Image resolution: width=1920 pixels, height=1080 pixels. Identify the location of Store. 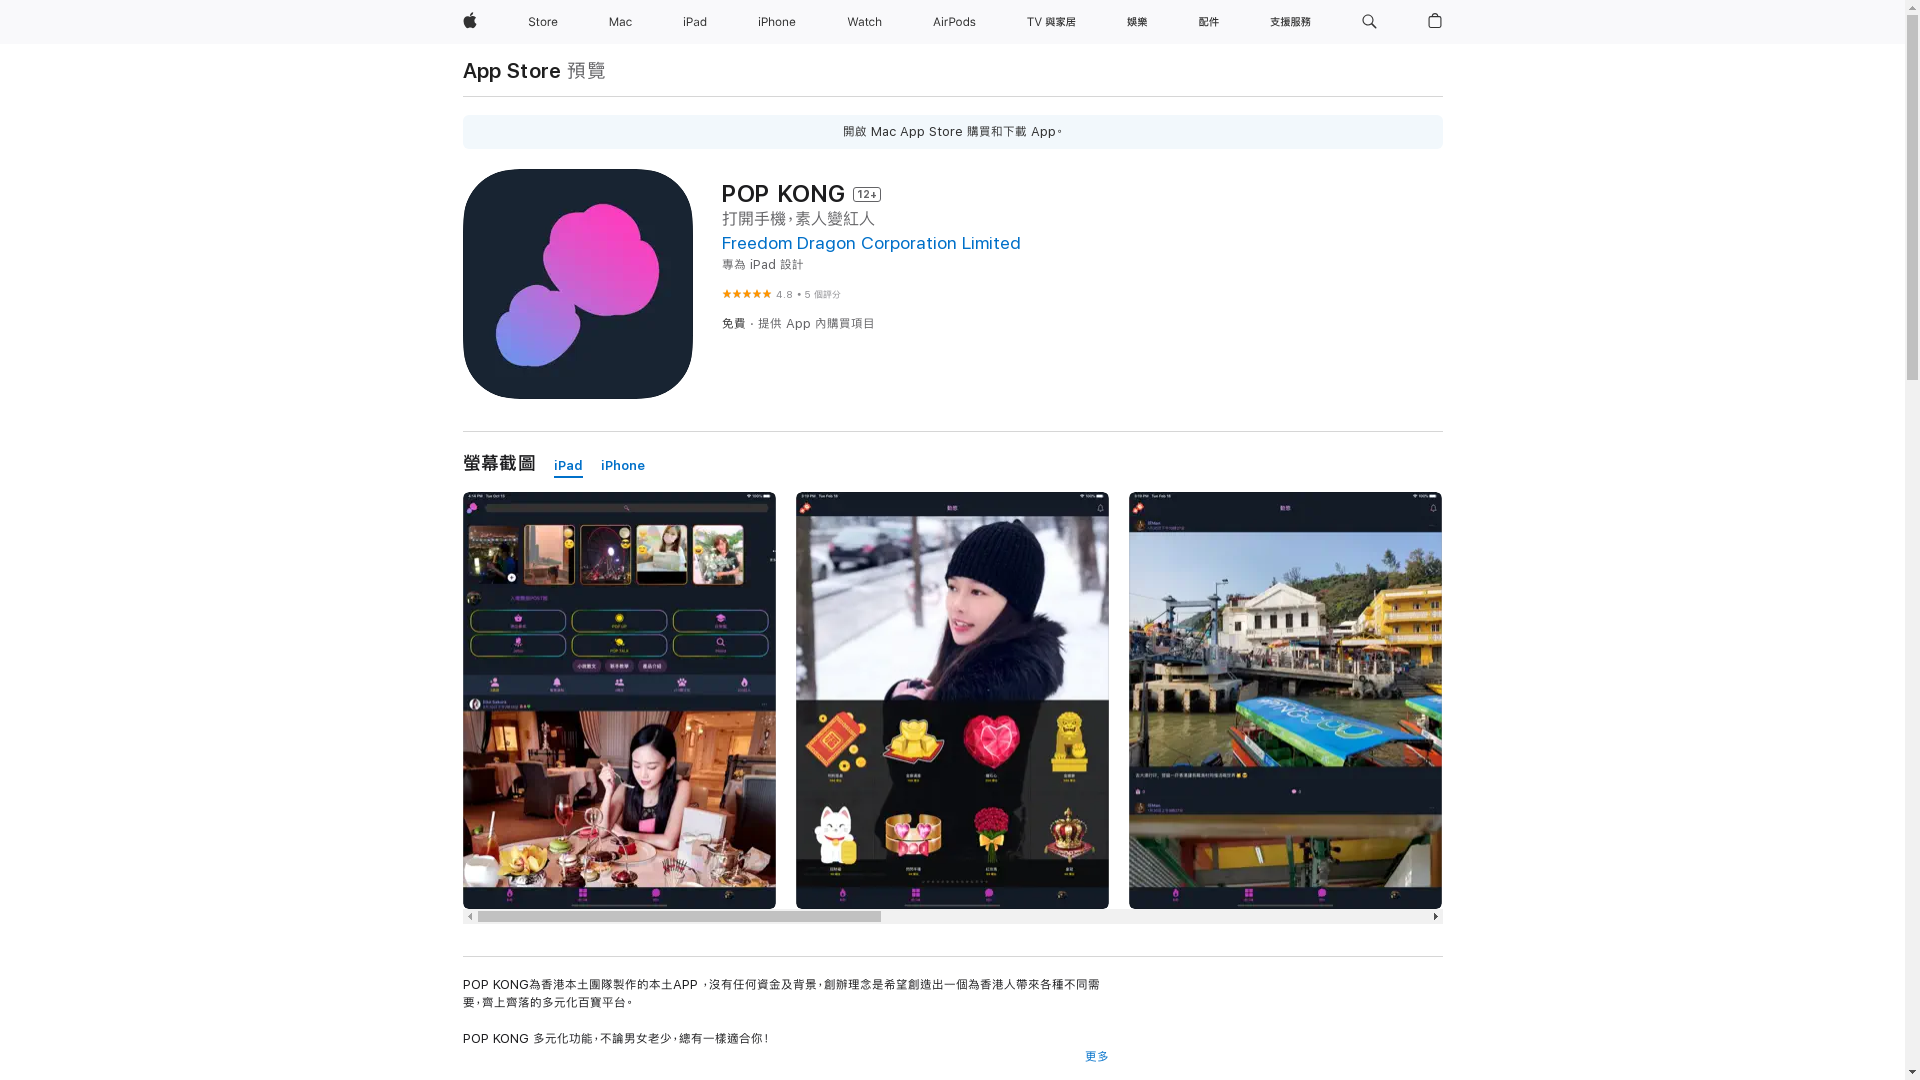
(543, 22).